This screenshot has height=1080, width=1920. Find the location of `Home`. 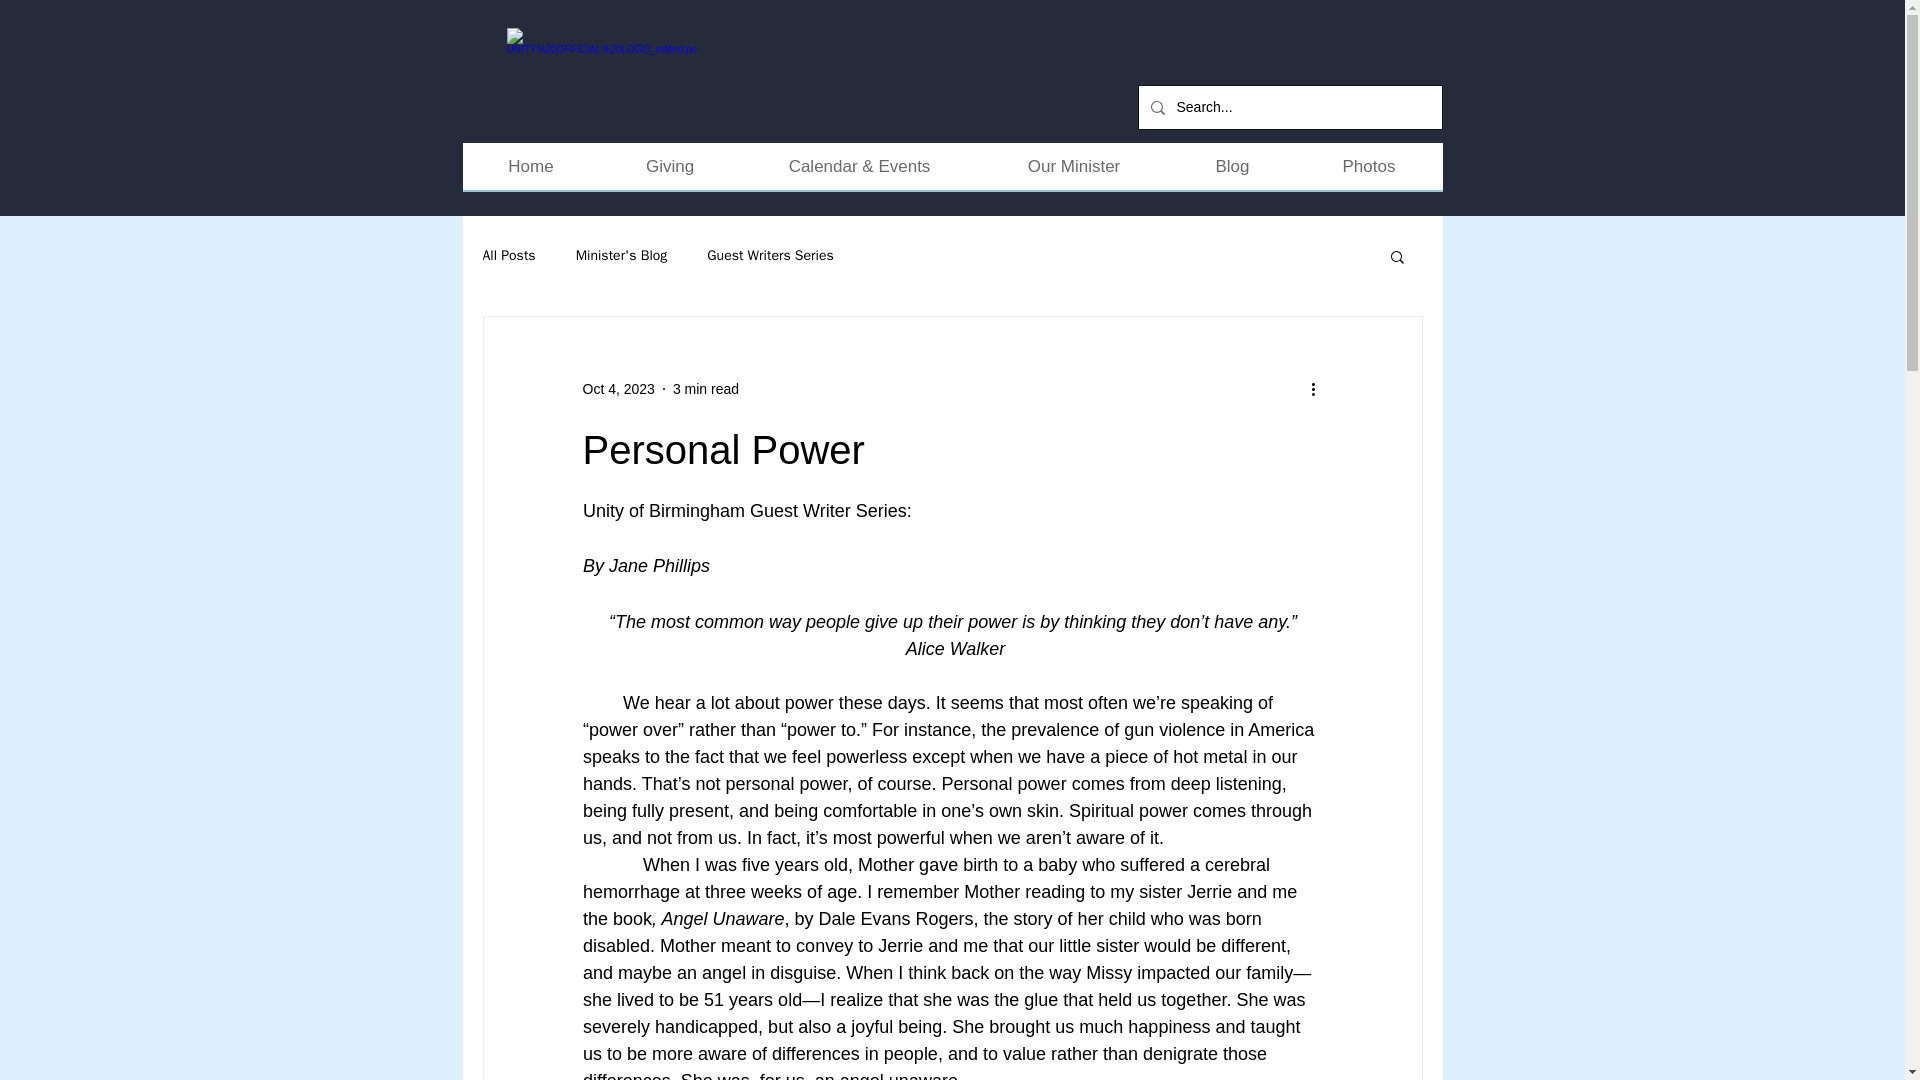

Home is located at coordinates (530, 173).